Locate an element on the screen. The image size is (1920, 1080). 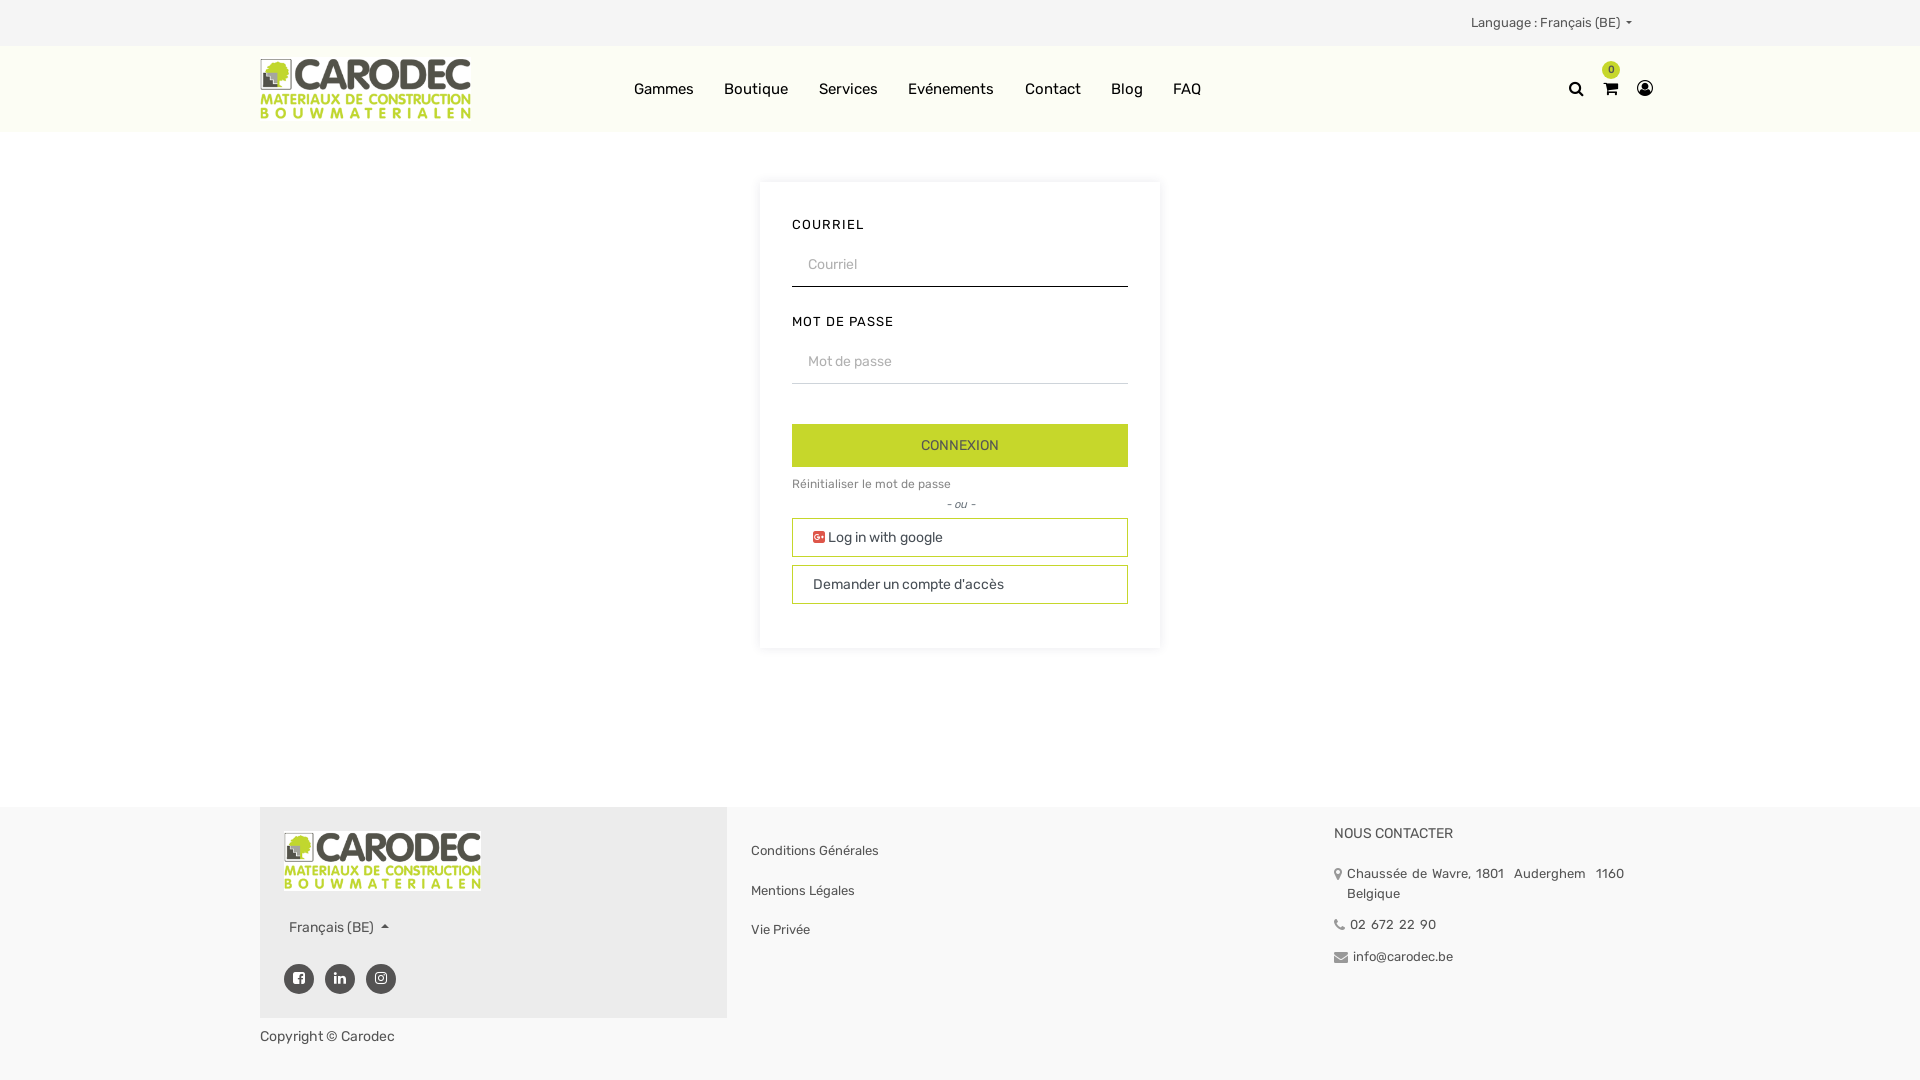
Blog is located at coordinates (1127, 90).